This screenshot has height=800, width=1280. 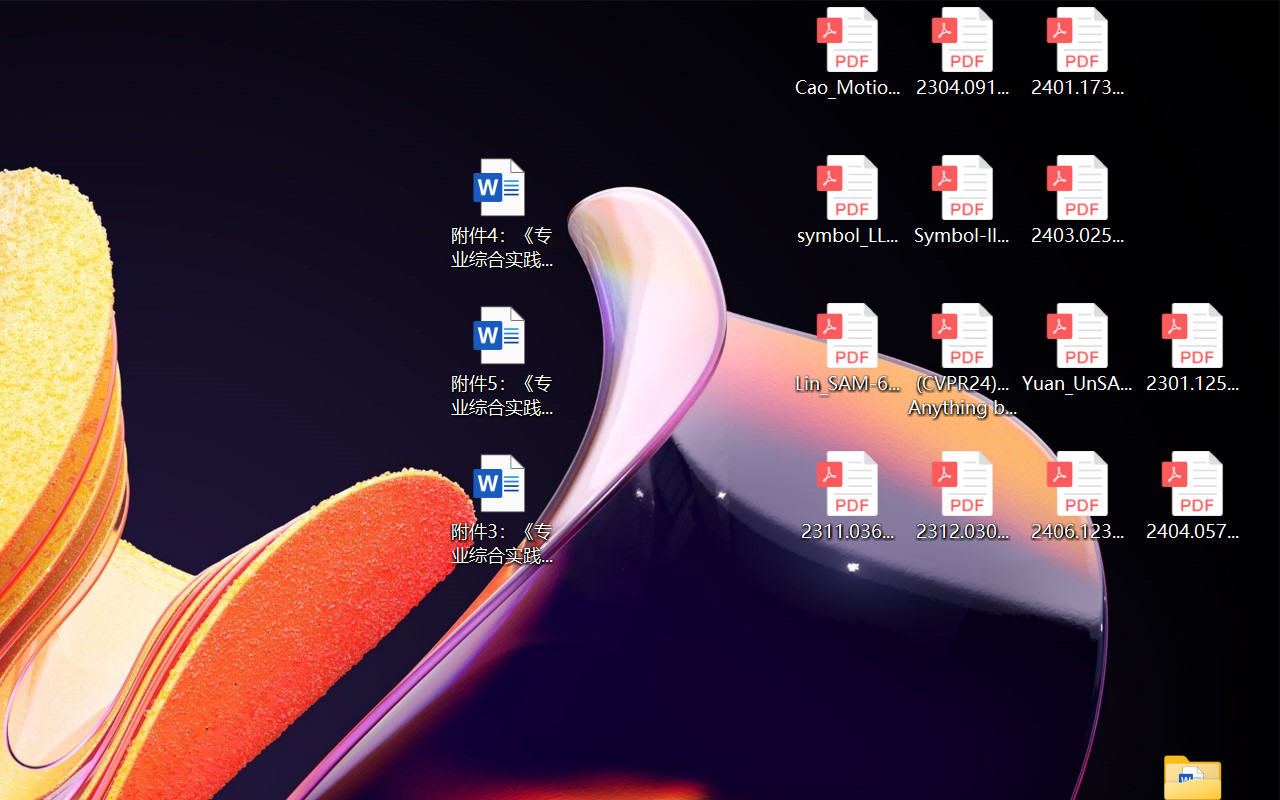 What do you see at coordinates (962, 360) in the screenshot?
I see `(CVPR24)Matching Anything by Segmenting Anything.pdf` at bounding box center [962, 360].